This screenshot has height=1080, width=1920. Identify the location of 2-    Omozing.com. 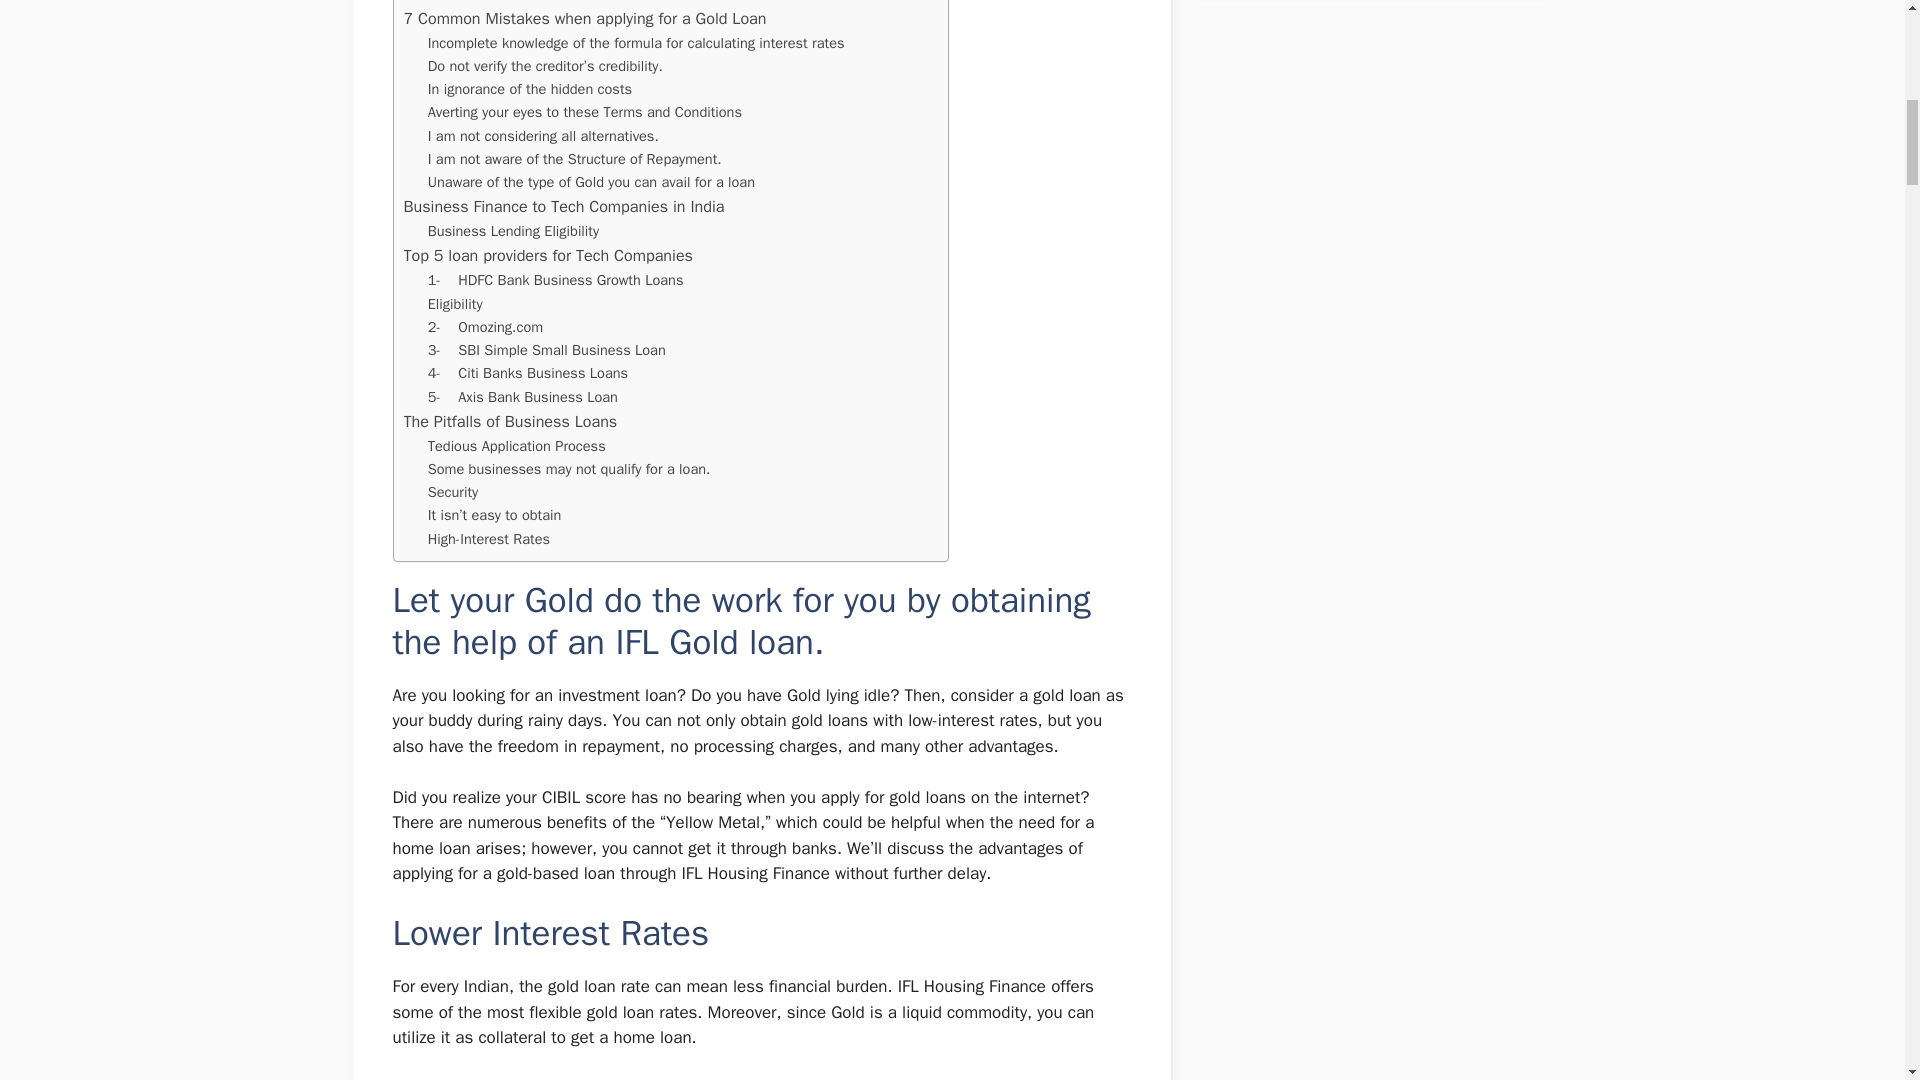
(486, 328).